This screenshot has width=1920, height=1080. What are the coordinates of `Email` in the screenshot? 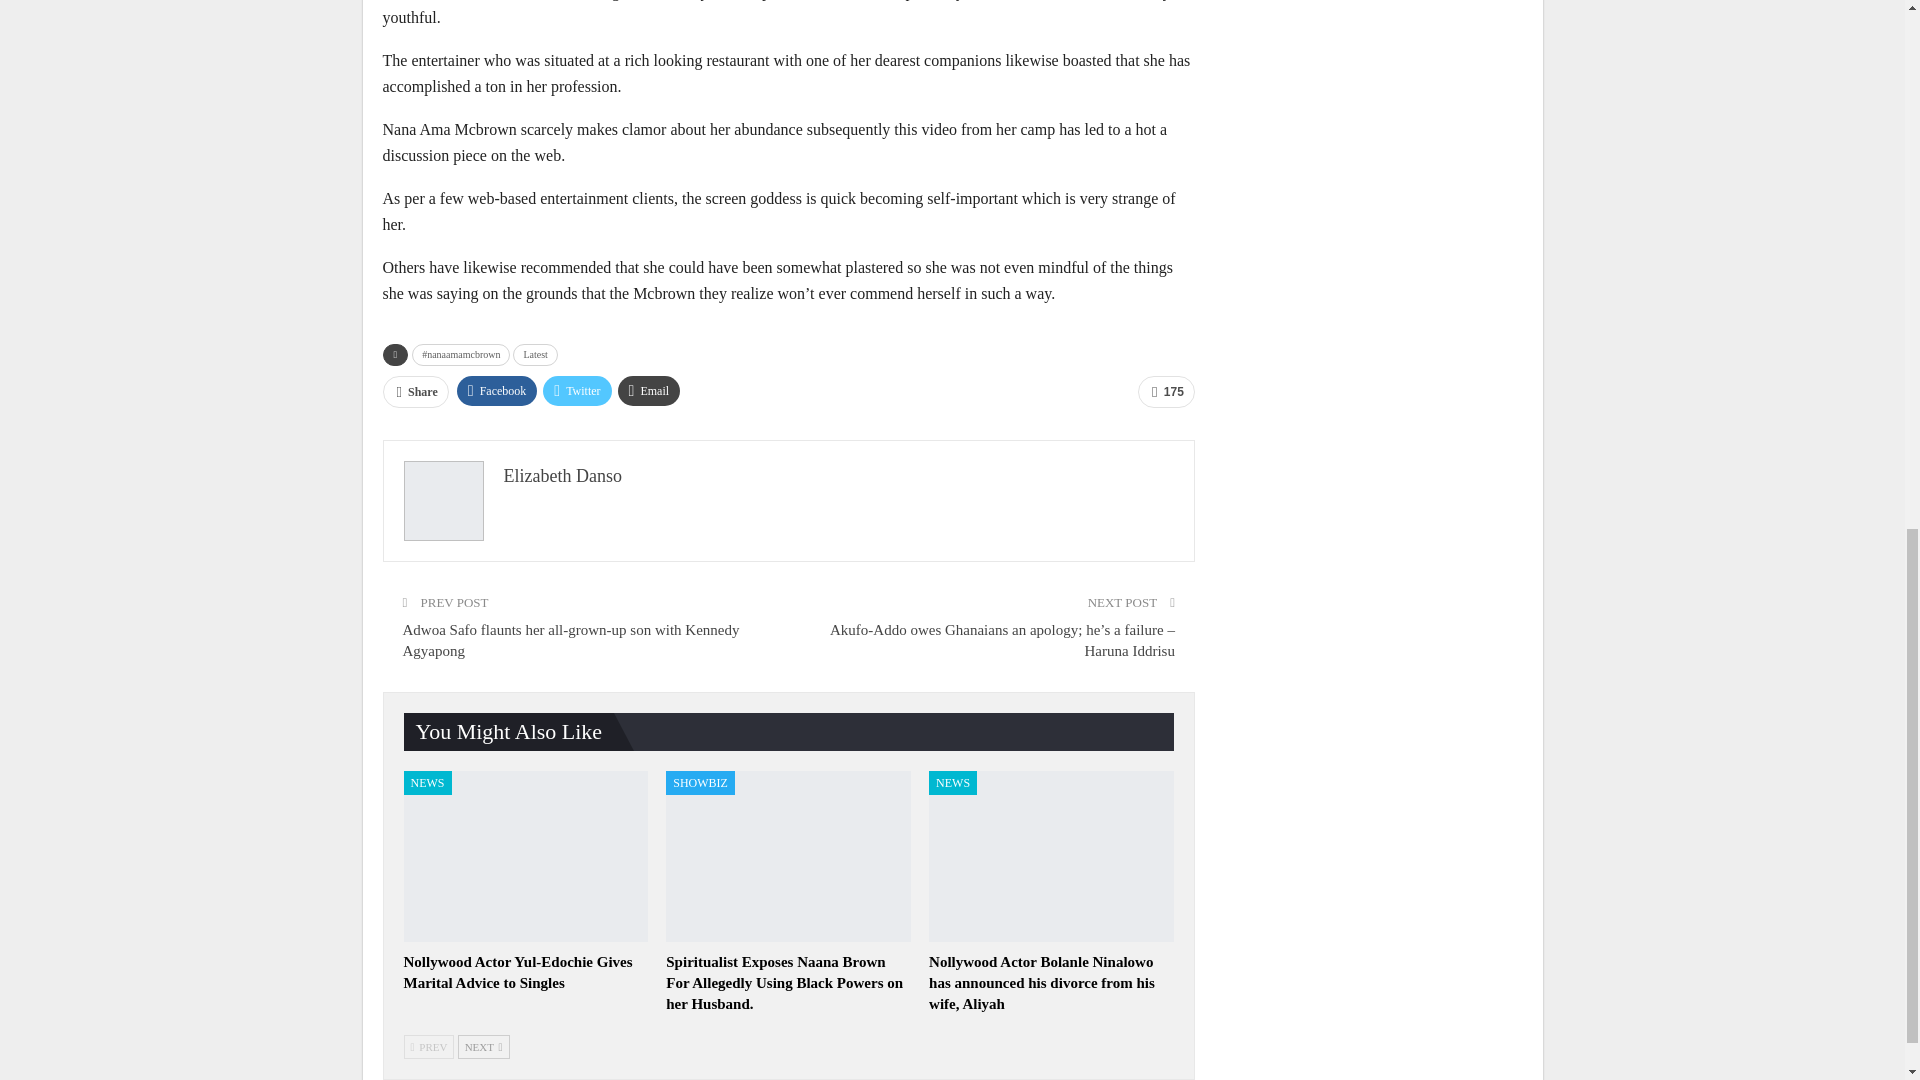 It's located at (650, 390).